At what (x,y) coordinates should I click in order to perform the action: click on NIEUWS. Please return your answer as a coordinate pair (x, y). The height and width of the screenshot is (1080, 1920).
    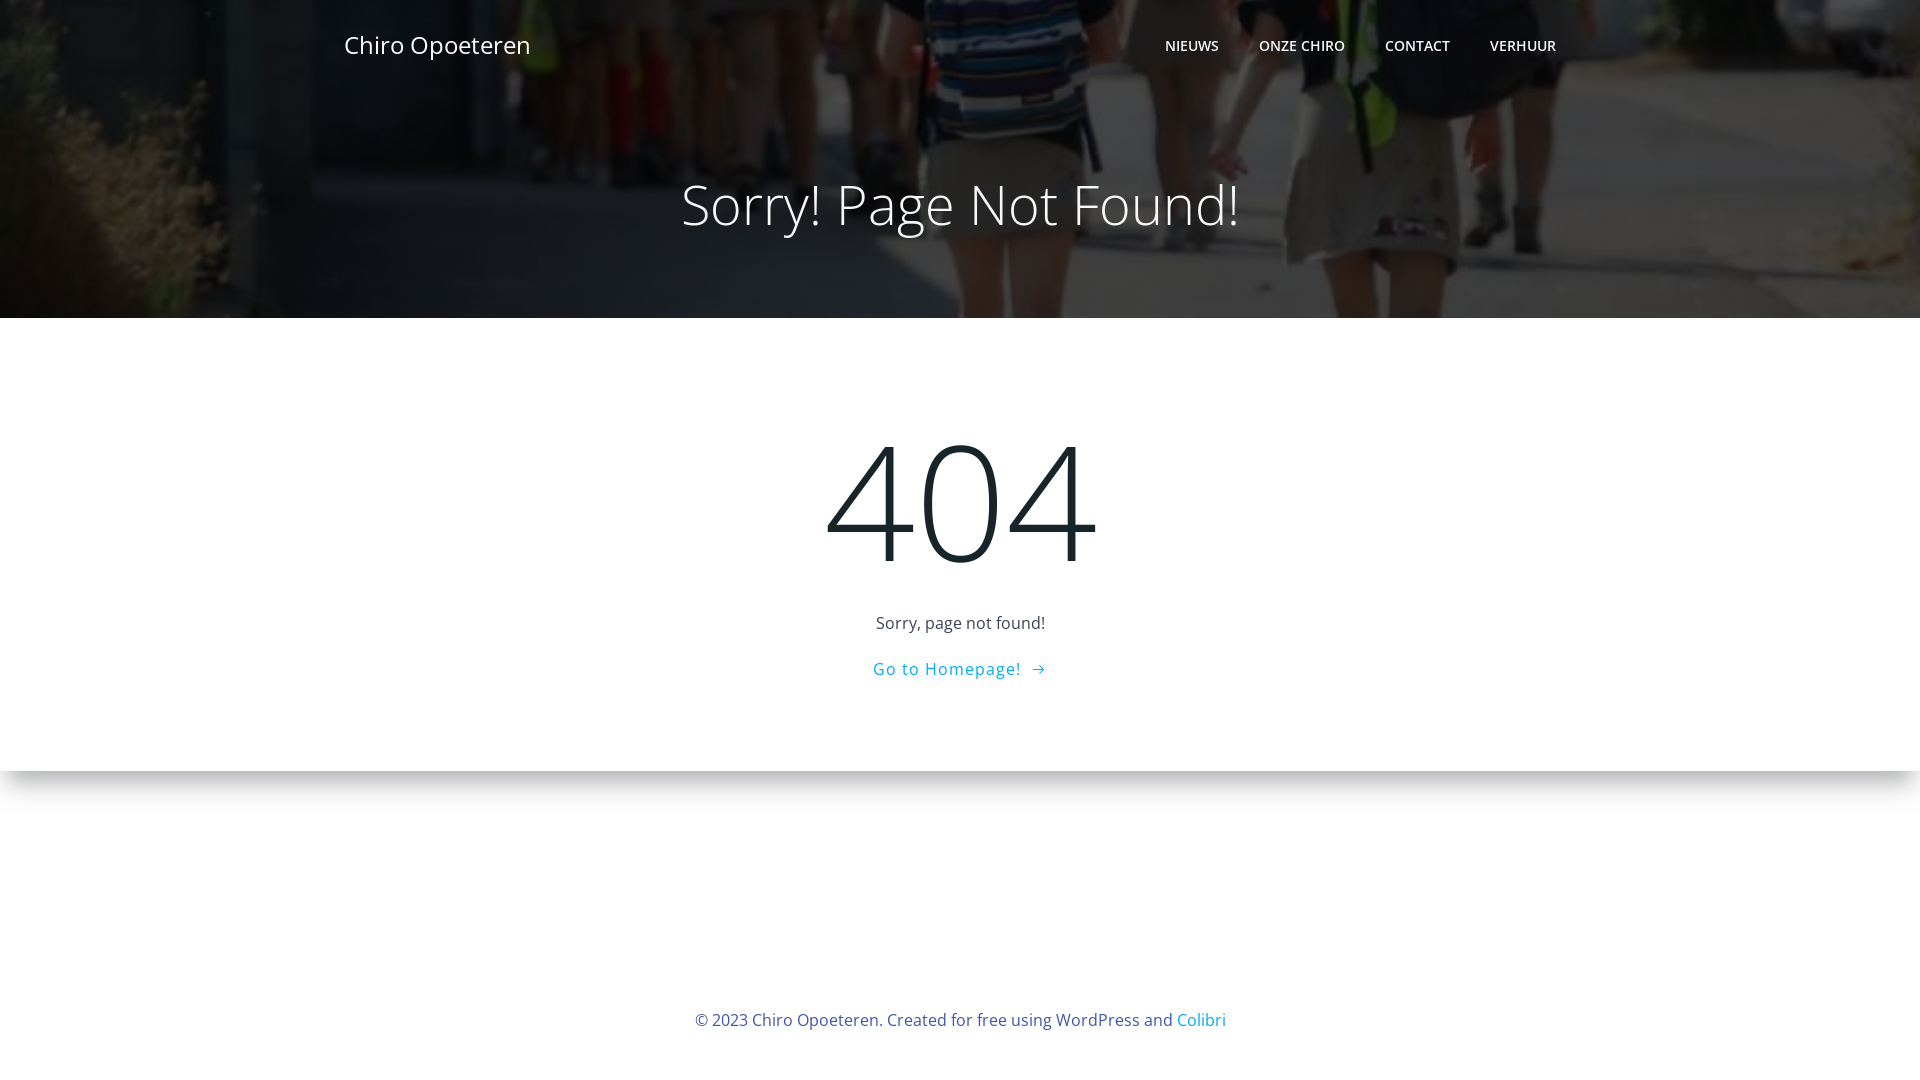
    Looking at the image, I should click on (1192, 44).